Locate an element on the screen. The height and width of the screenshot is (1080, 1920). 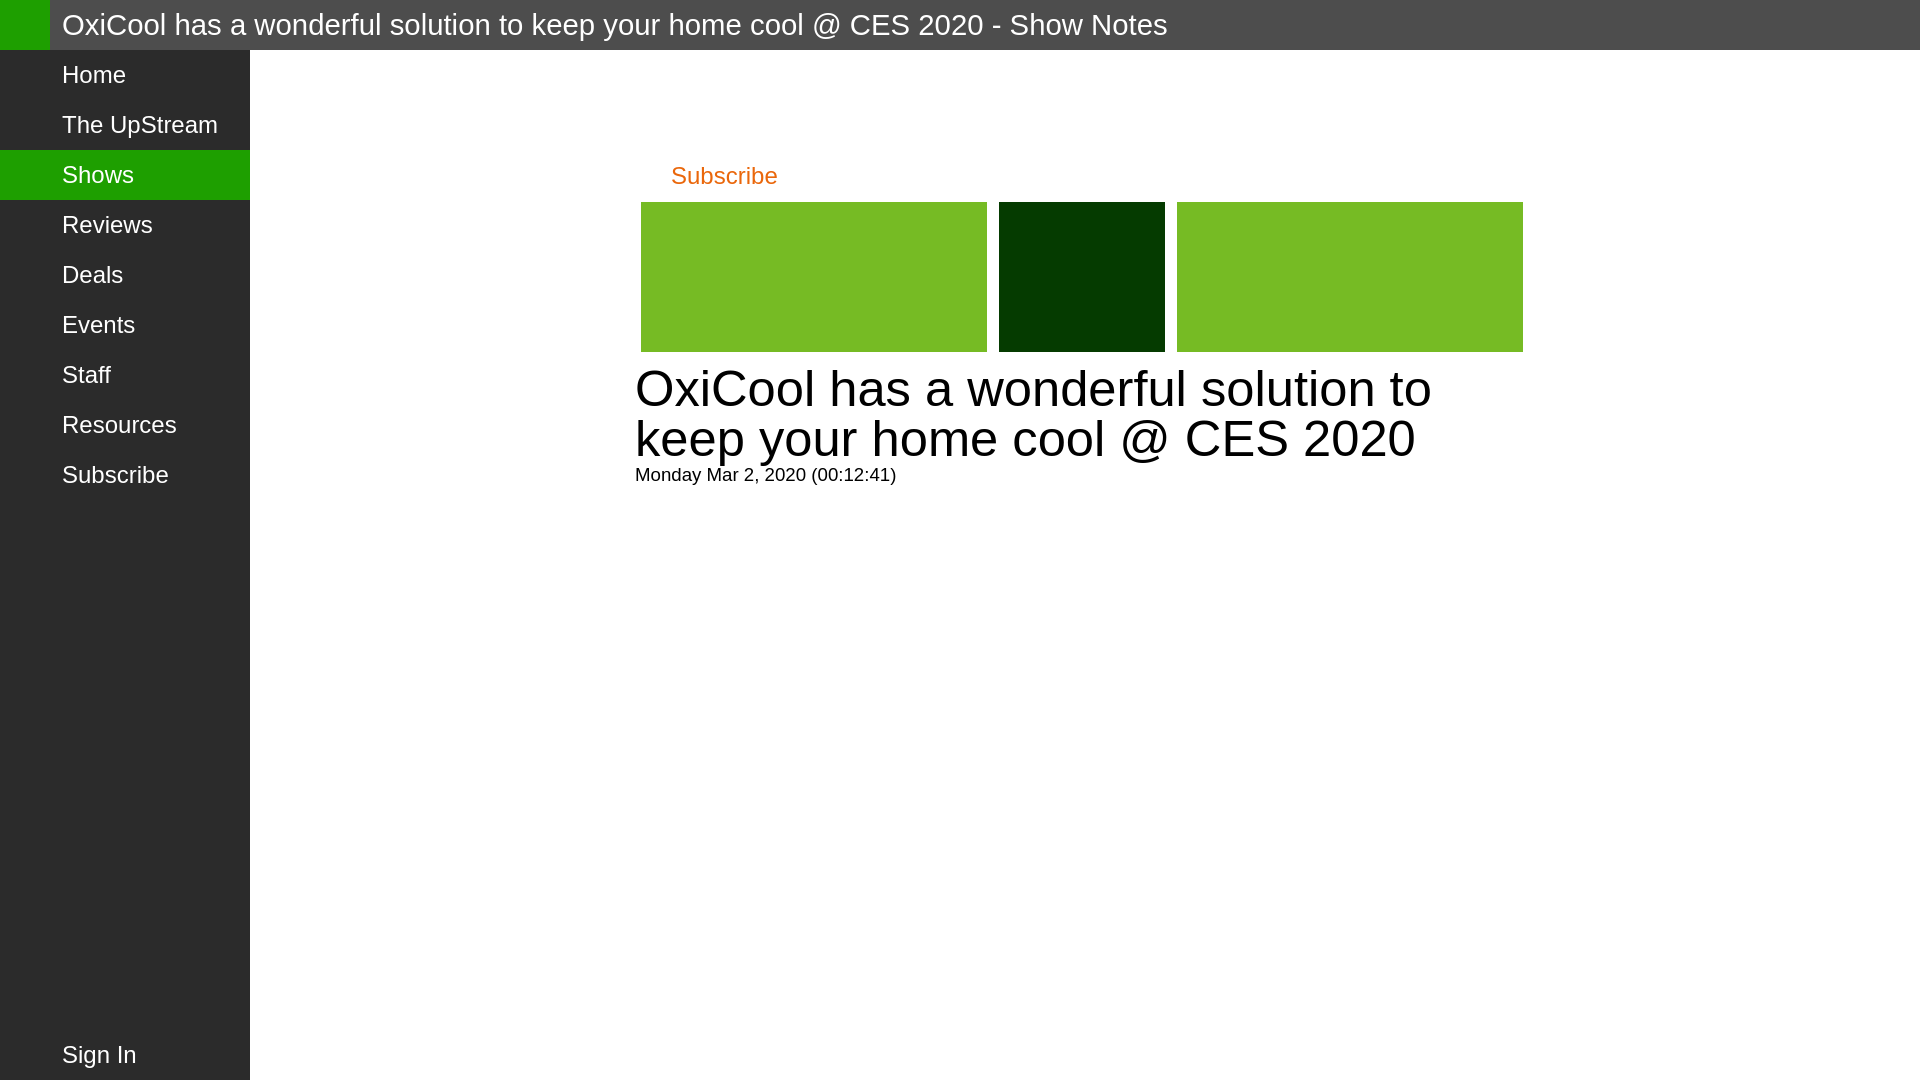
The UpStream is located at coordinates (124, 125).